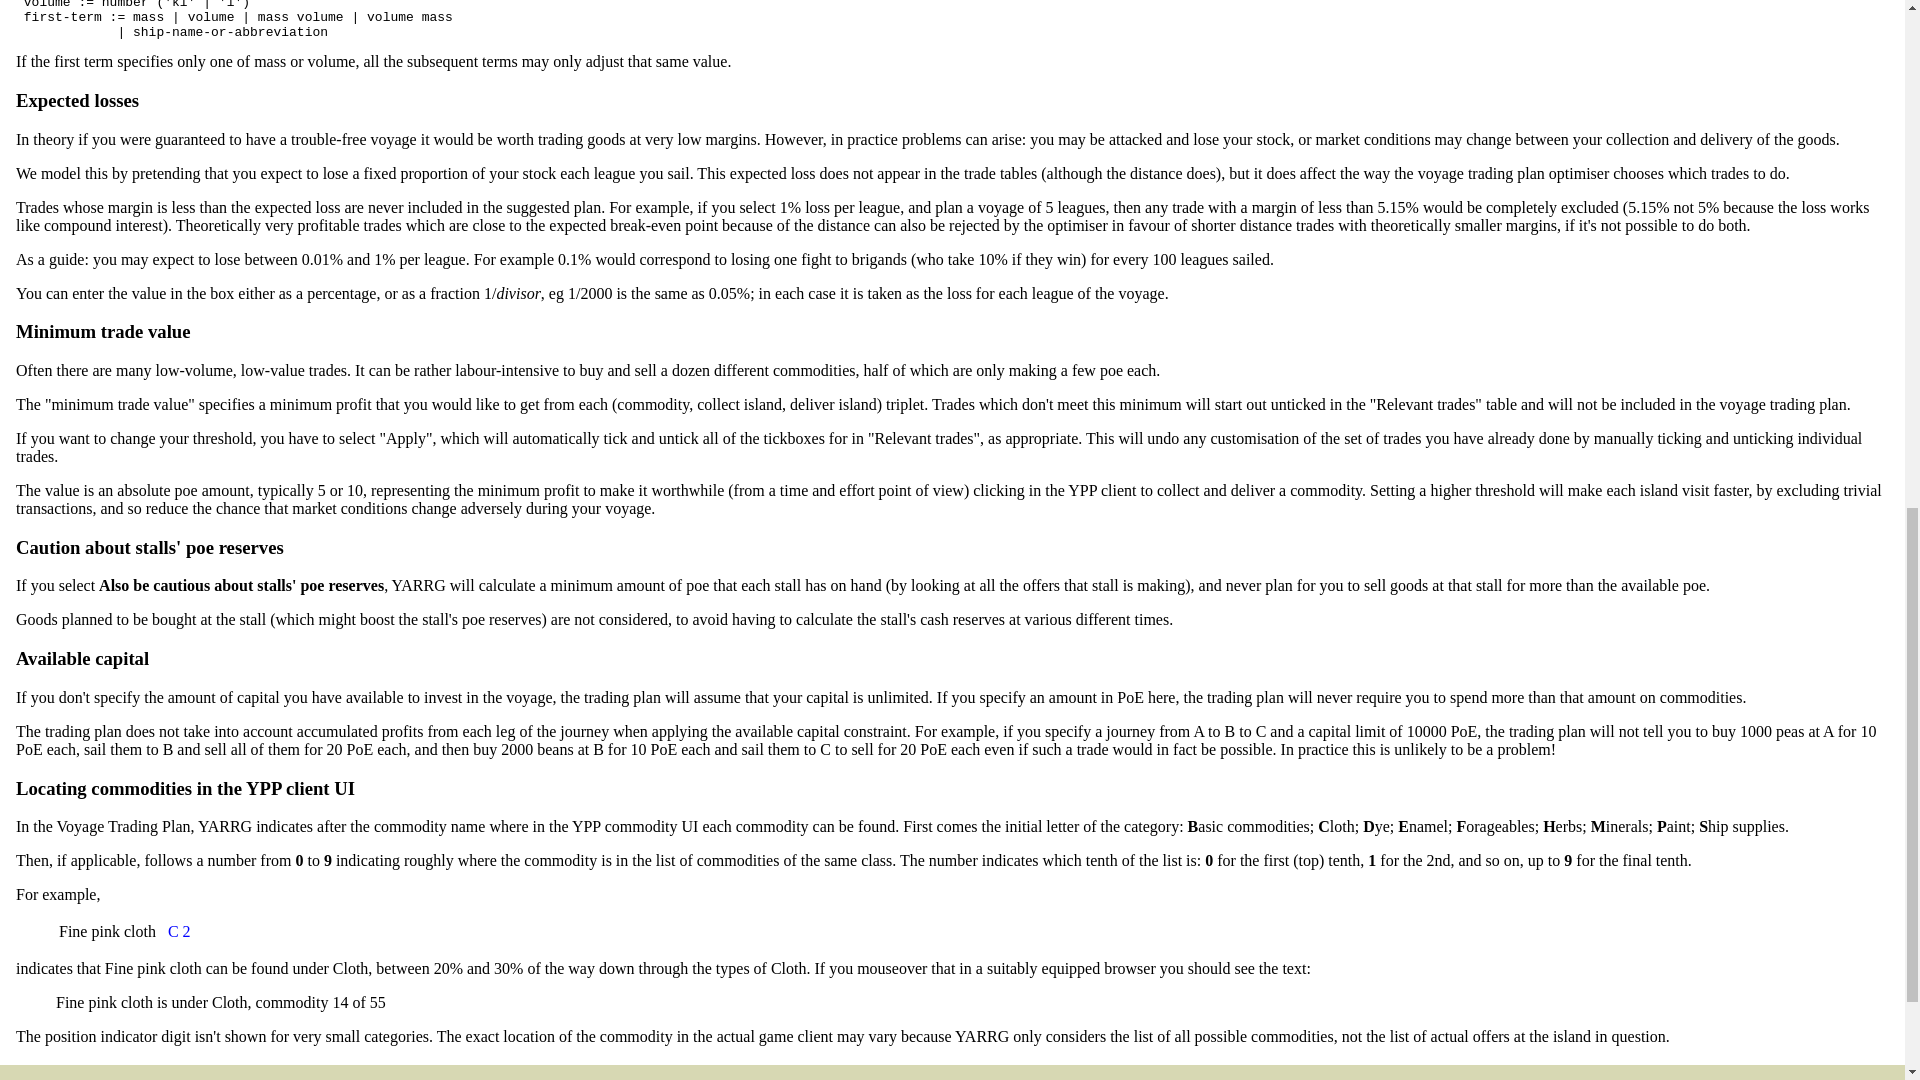 The width and height of the screenshot is (1920, 1080). Describe the element at coordinates (150, 547) in the screenshot. I see `Caution about stalls' poe reserves` at that location.